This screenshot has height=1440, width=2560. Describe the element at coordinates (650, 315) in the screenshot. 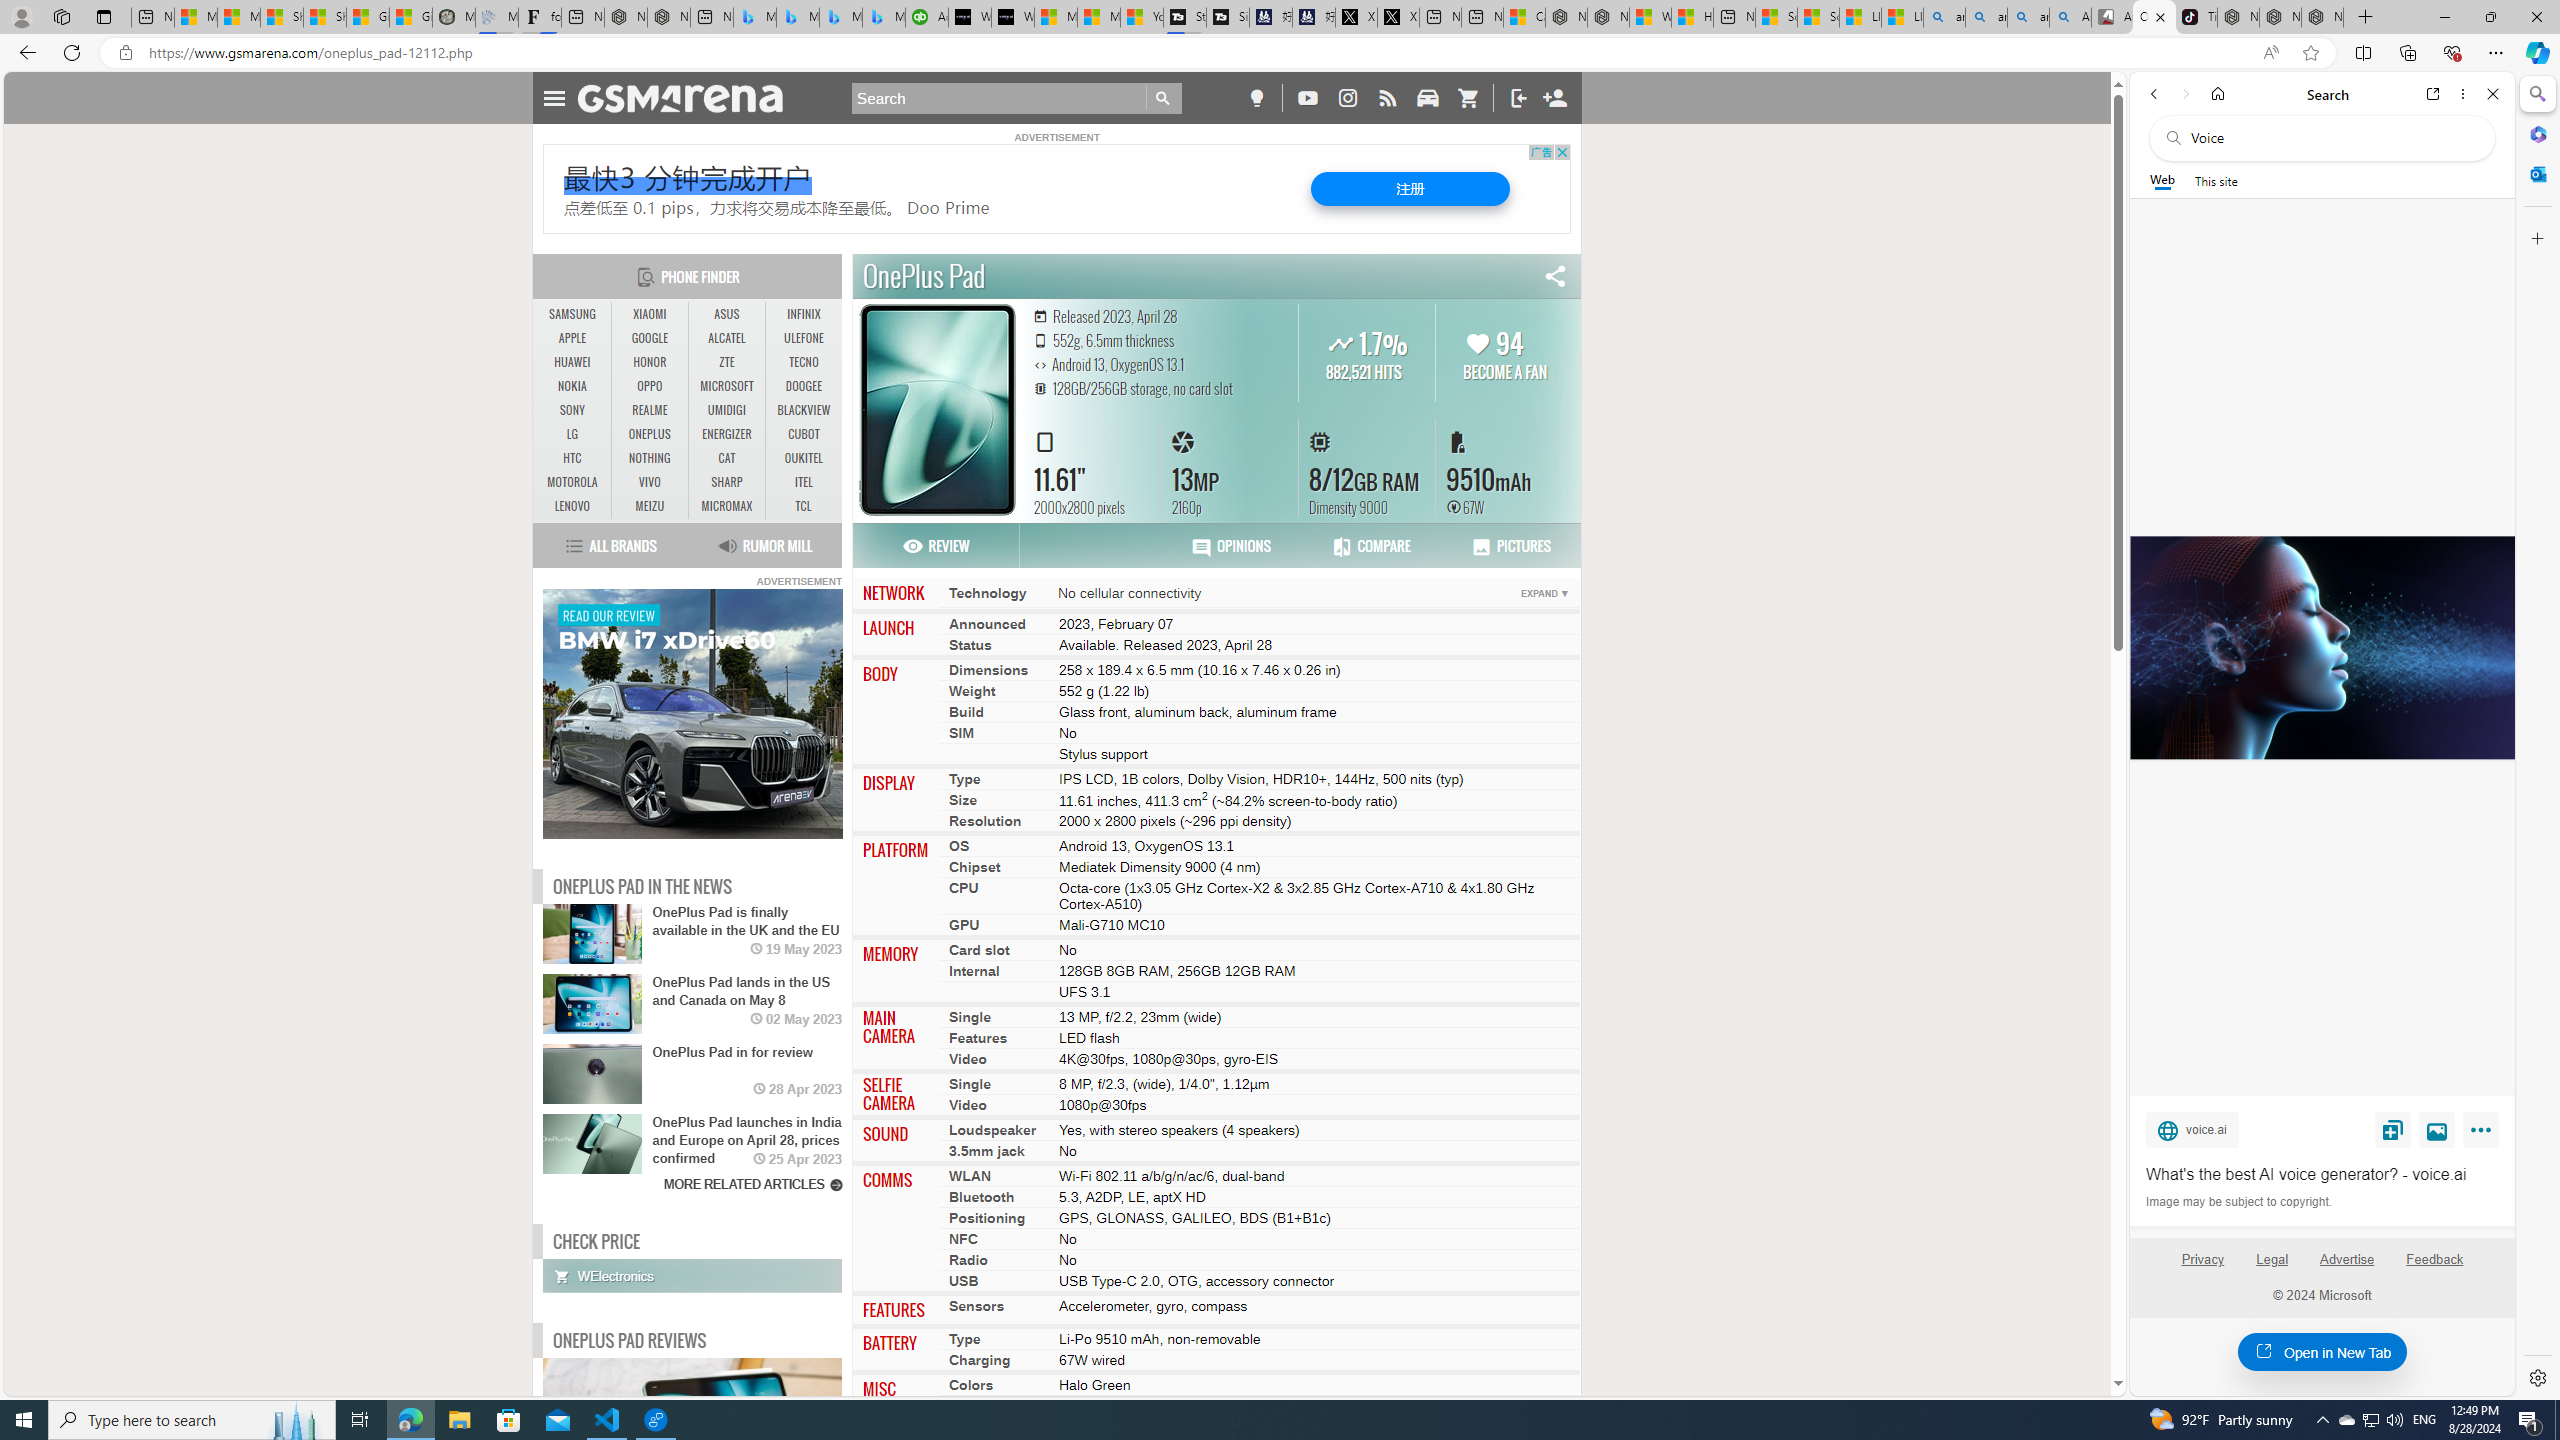

I see `XIAOMI` at that location.